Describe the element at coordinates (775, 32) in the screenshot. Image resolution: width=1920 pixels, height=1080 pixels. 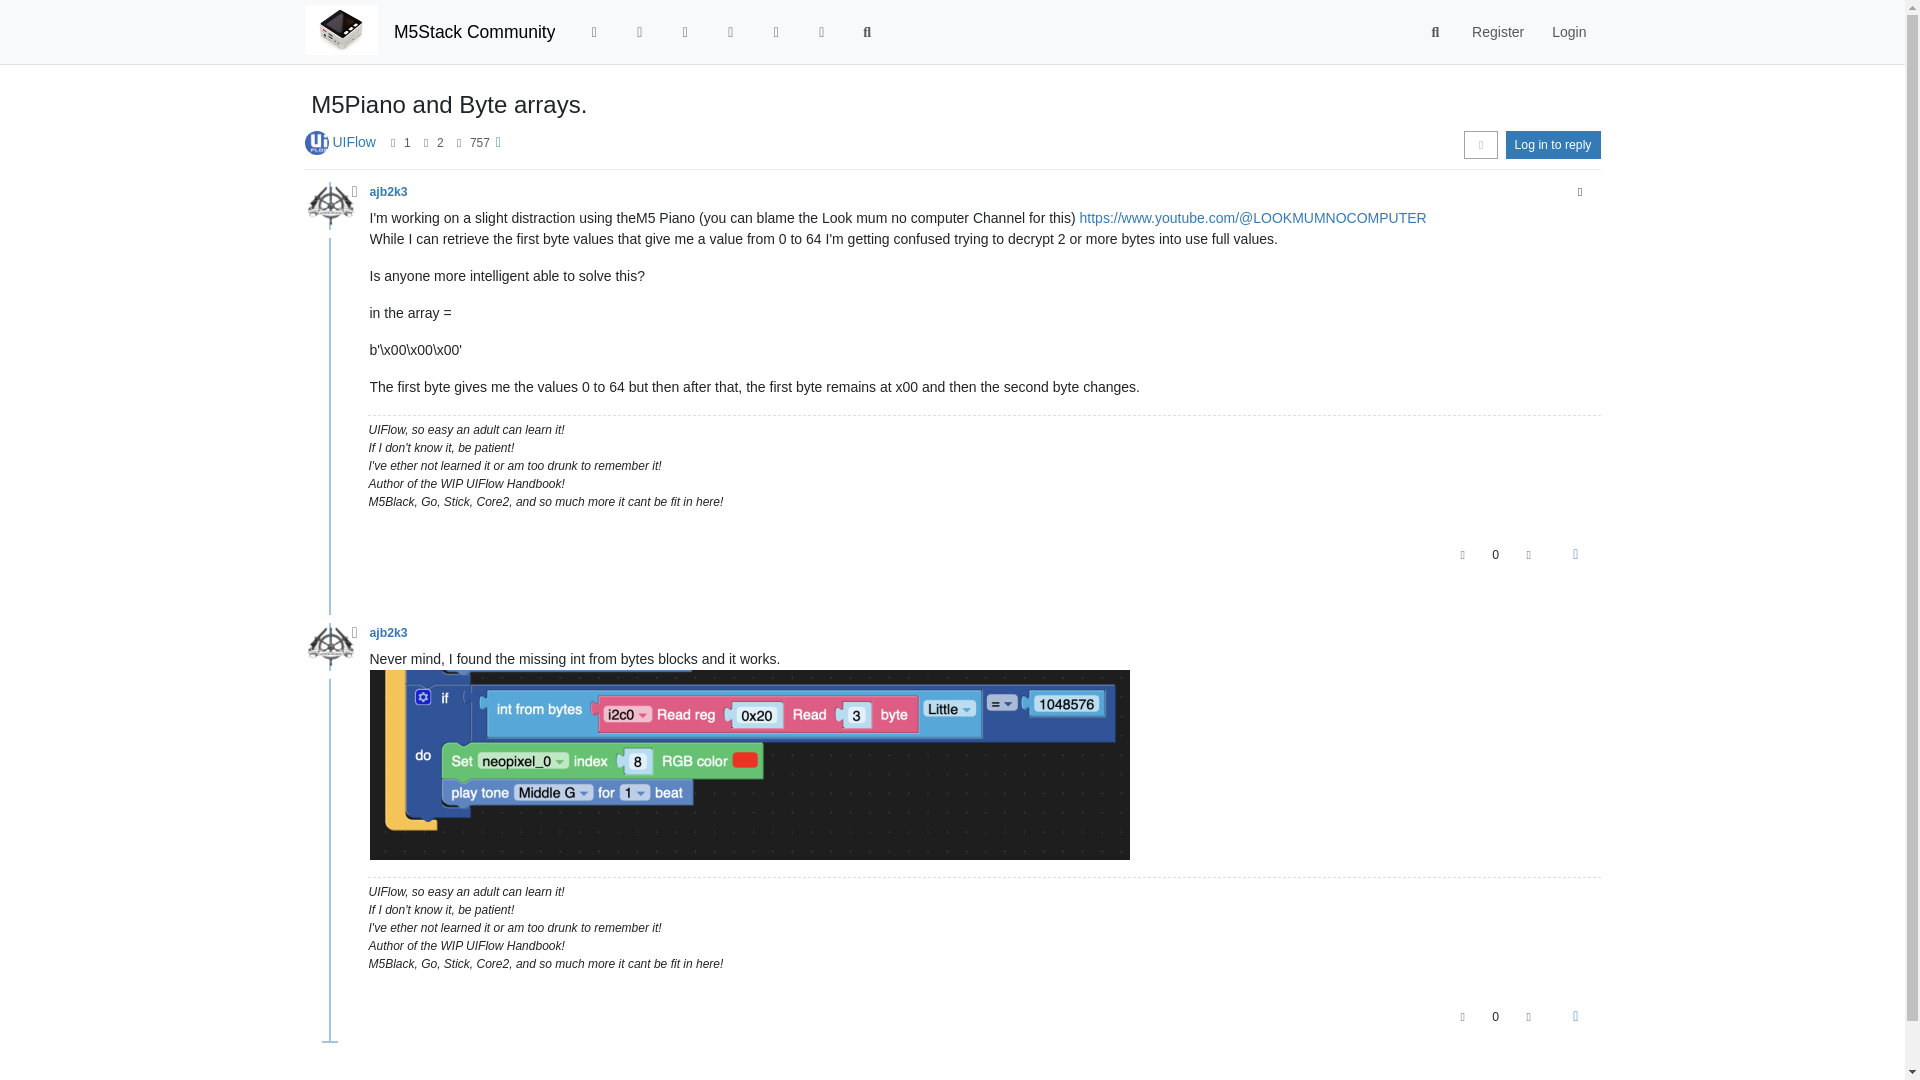
I see `Users` at that location.